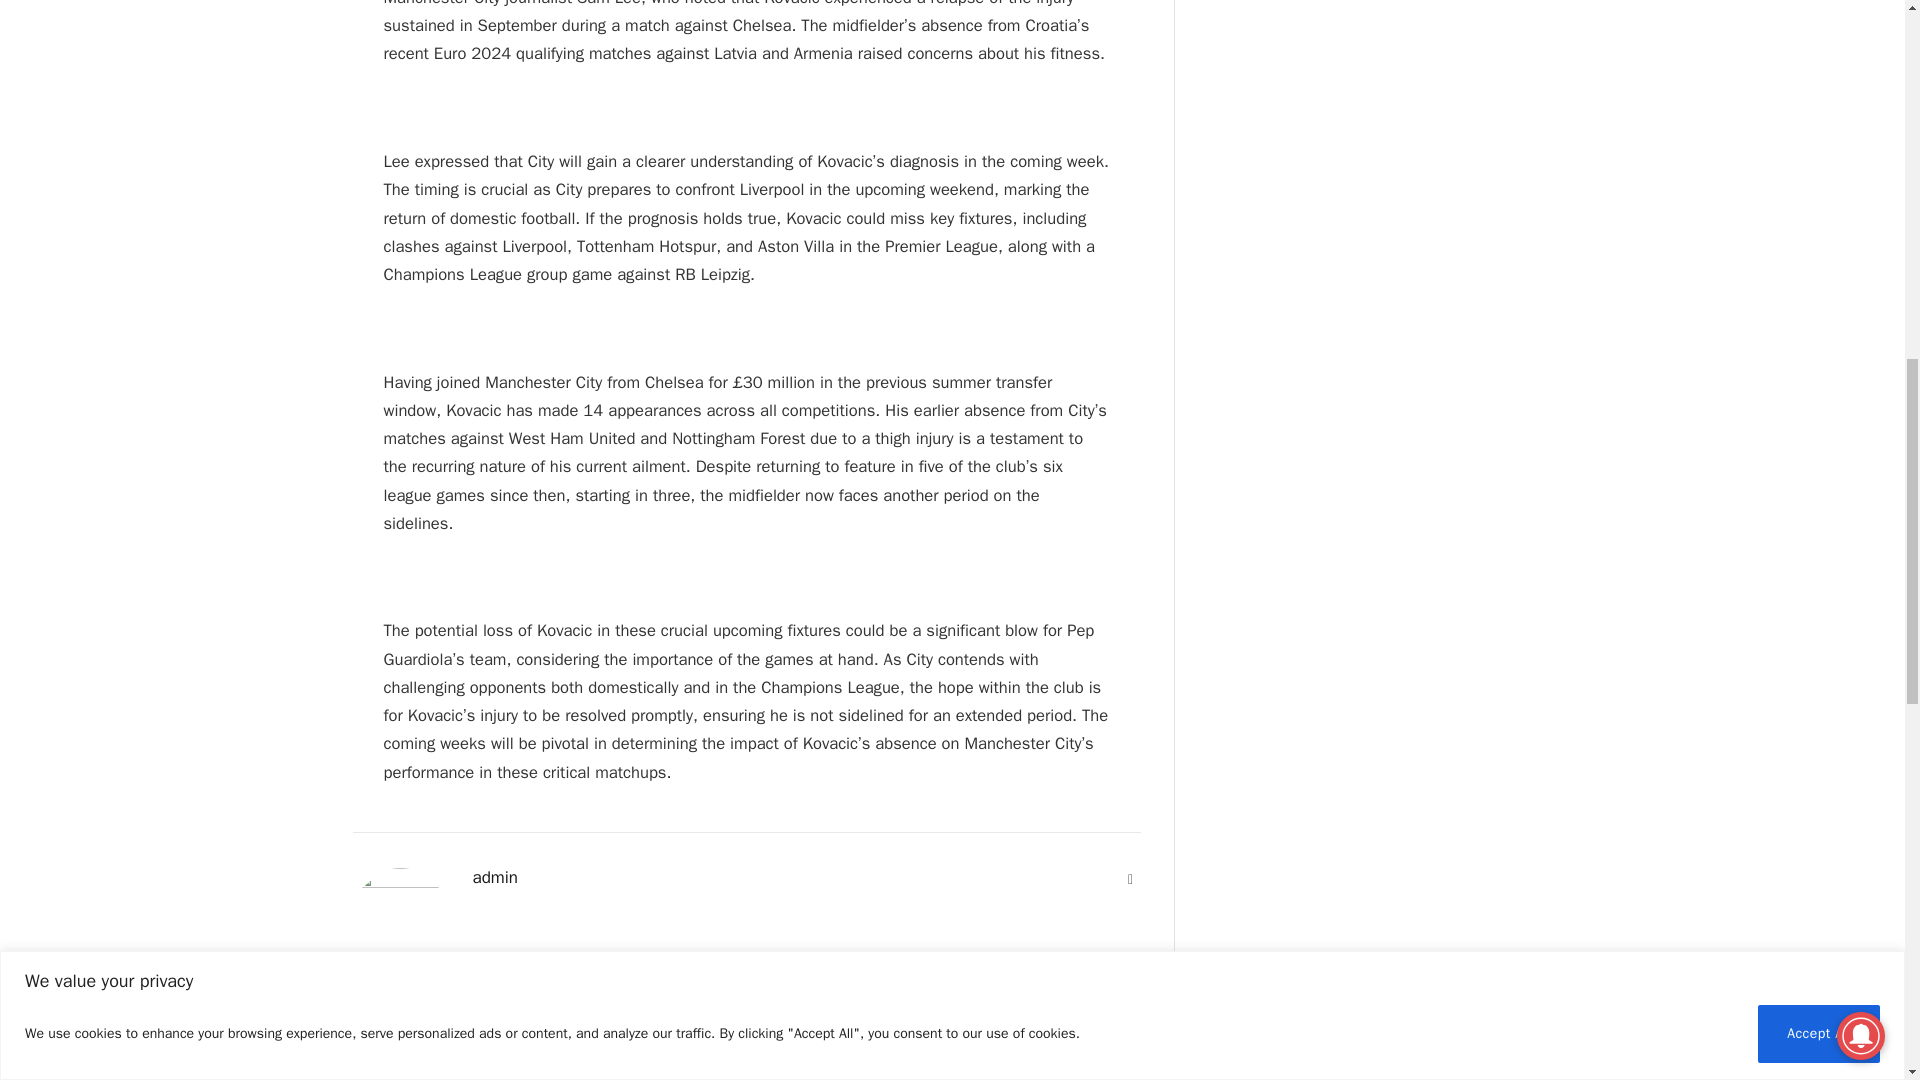 The width and height of the screenshot is (1920, 1080). Describe the element at coordinates (1130, 880) in the screenshot. I see `Website` at that location.